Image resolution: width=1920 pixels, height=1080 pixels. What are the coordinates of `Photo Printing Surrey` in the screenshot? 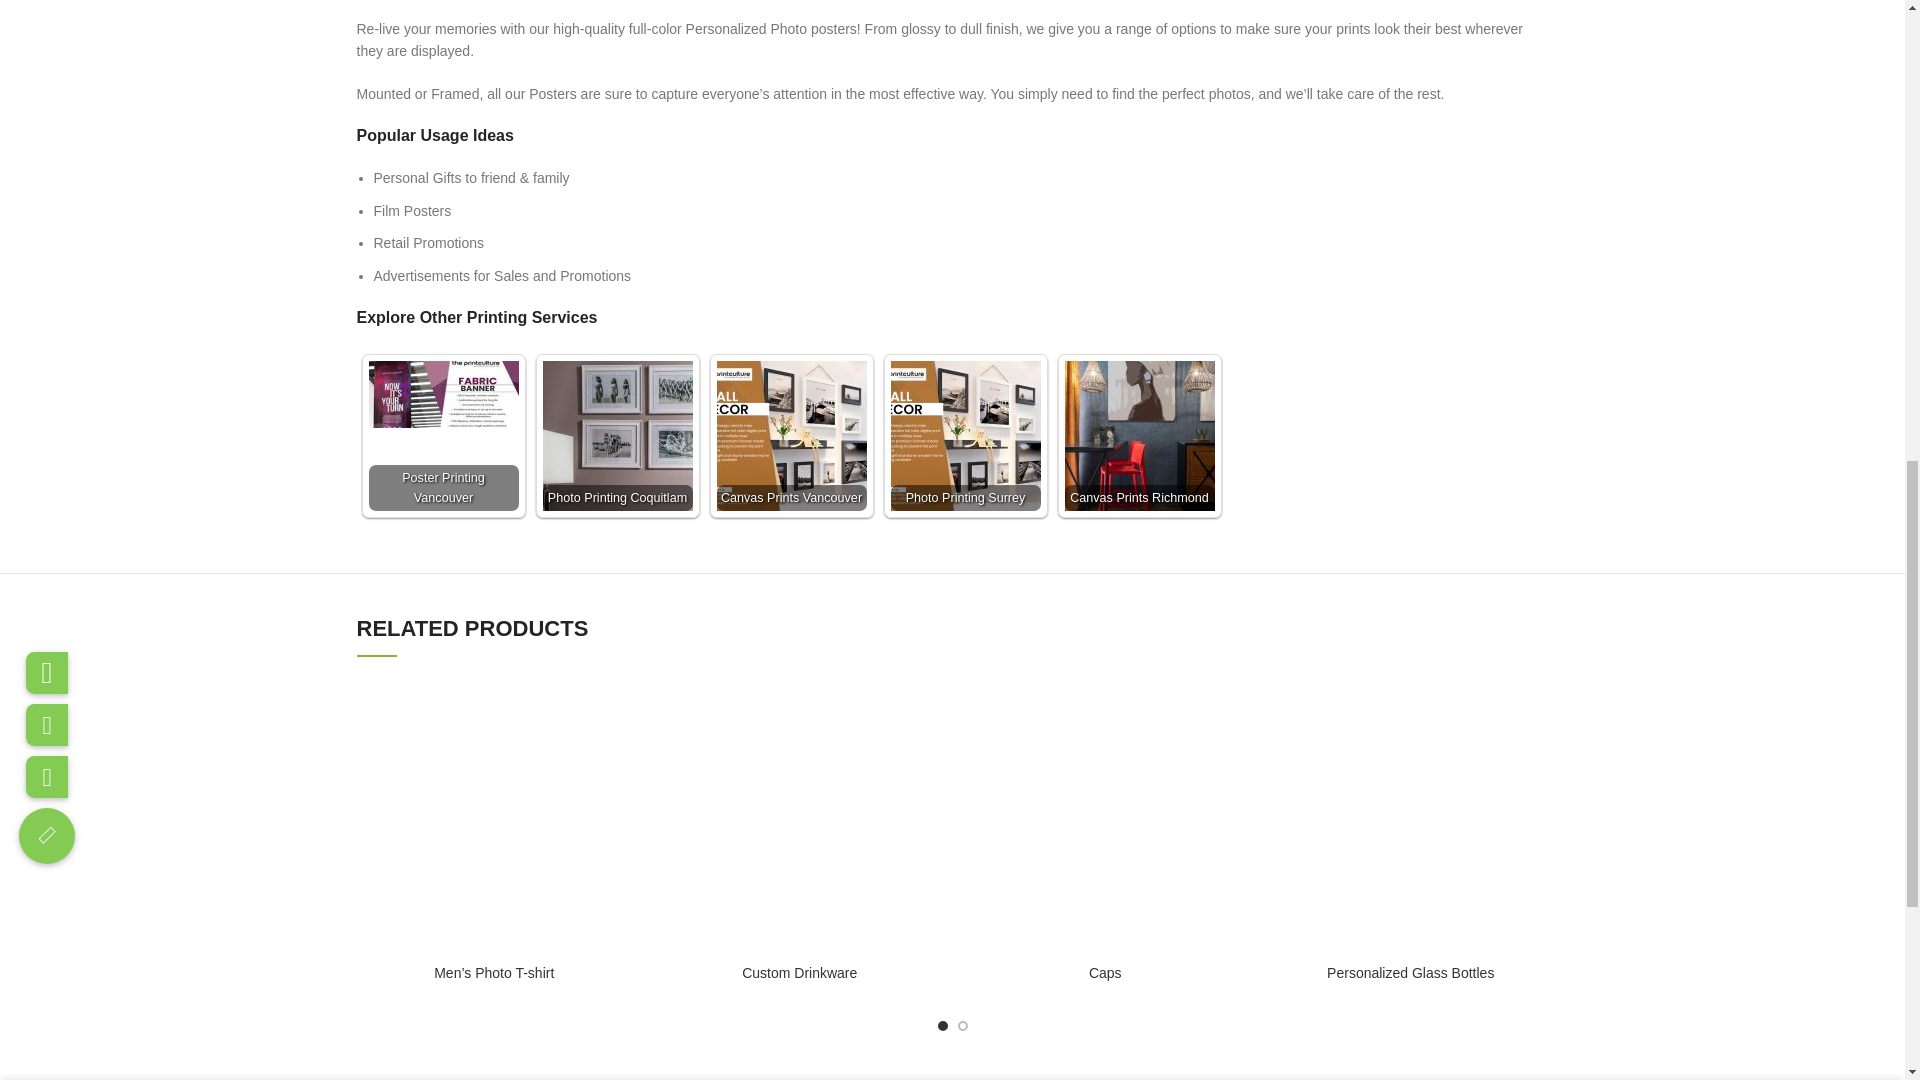 It's located at (965, 435).